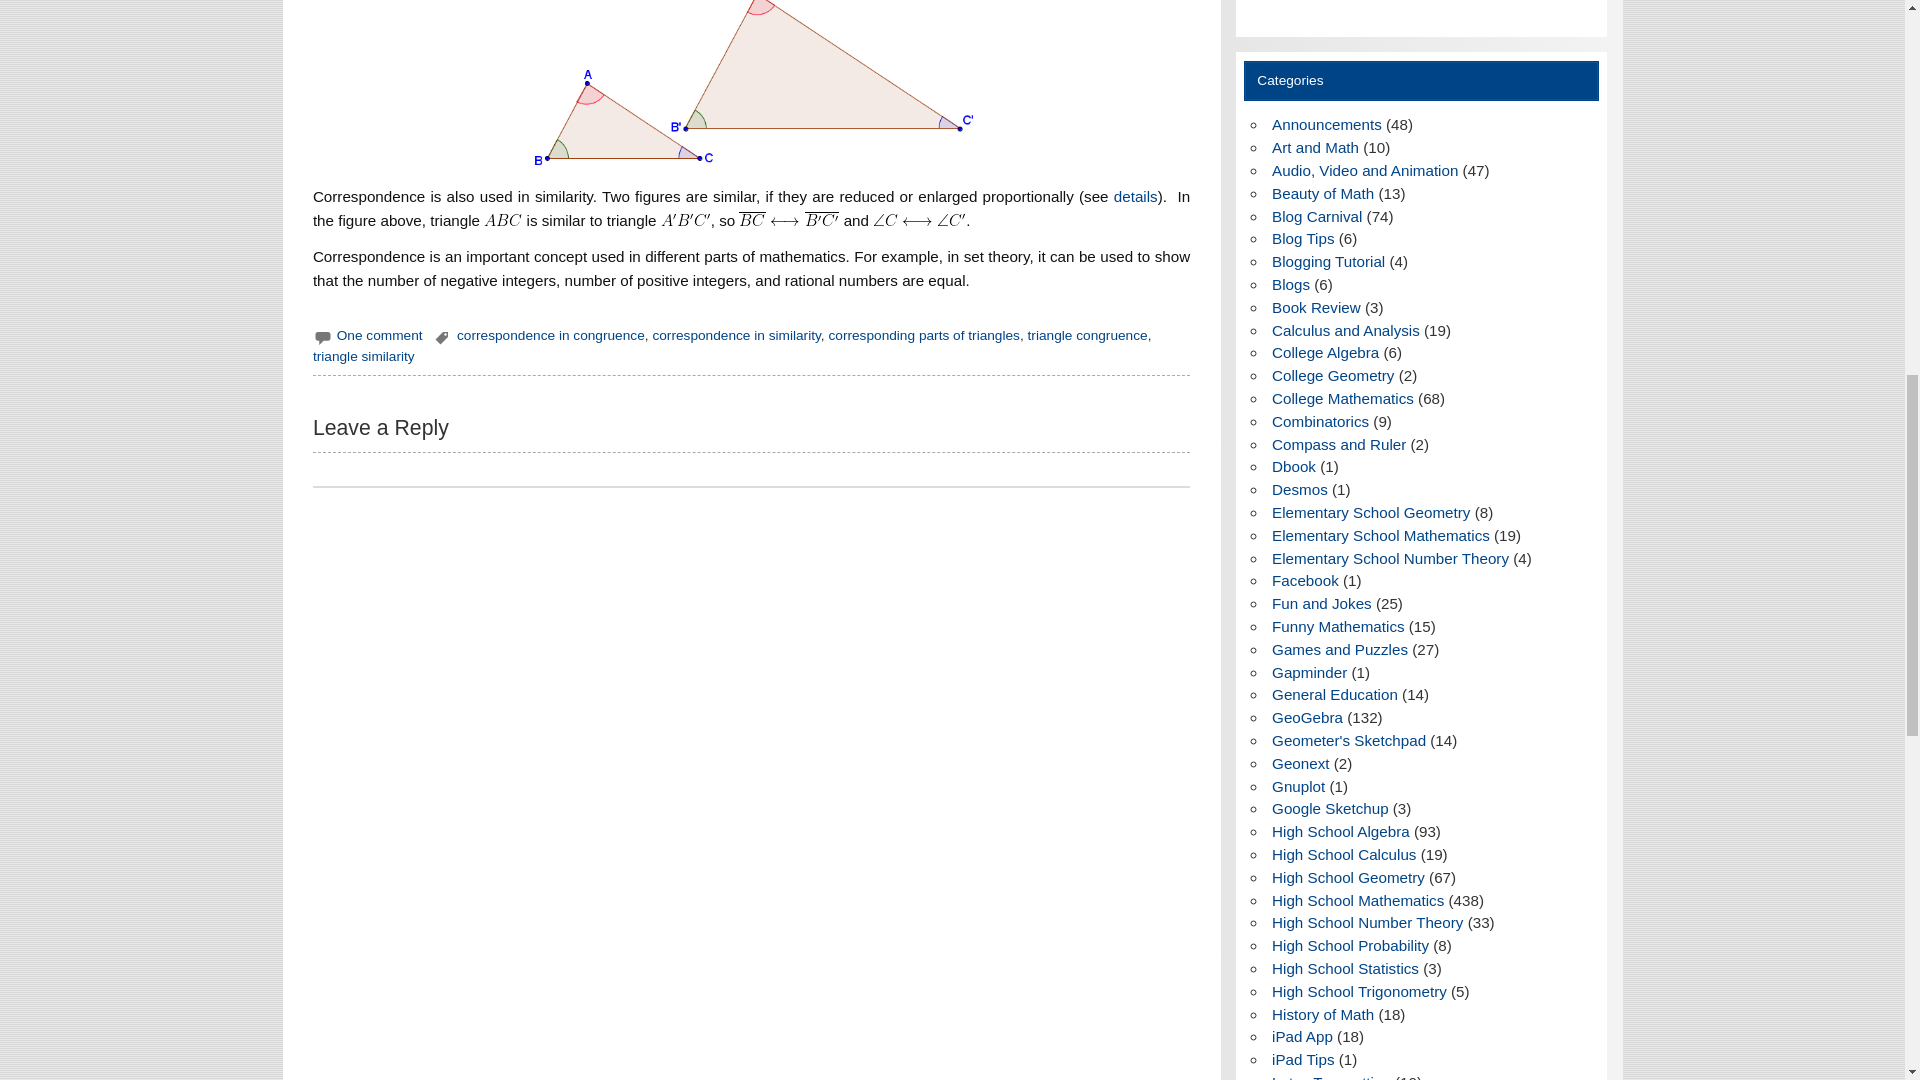 This screenshot has width=1920, height=1080. What do you see at coordinates (380, 336) in the screenshot?
I see `One comment` at bounding box center [380, 336].